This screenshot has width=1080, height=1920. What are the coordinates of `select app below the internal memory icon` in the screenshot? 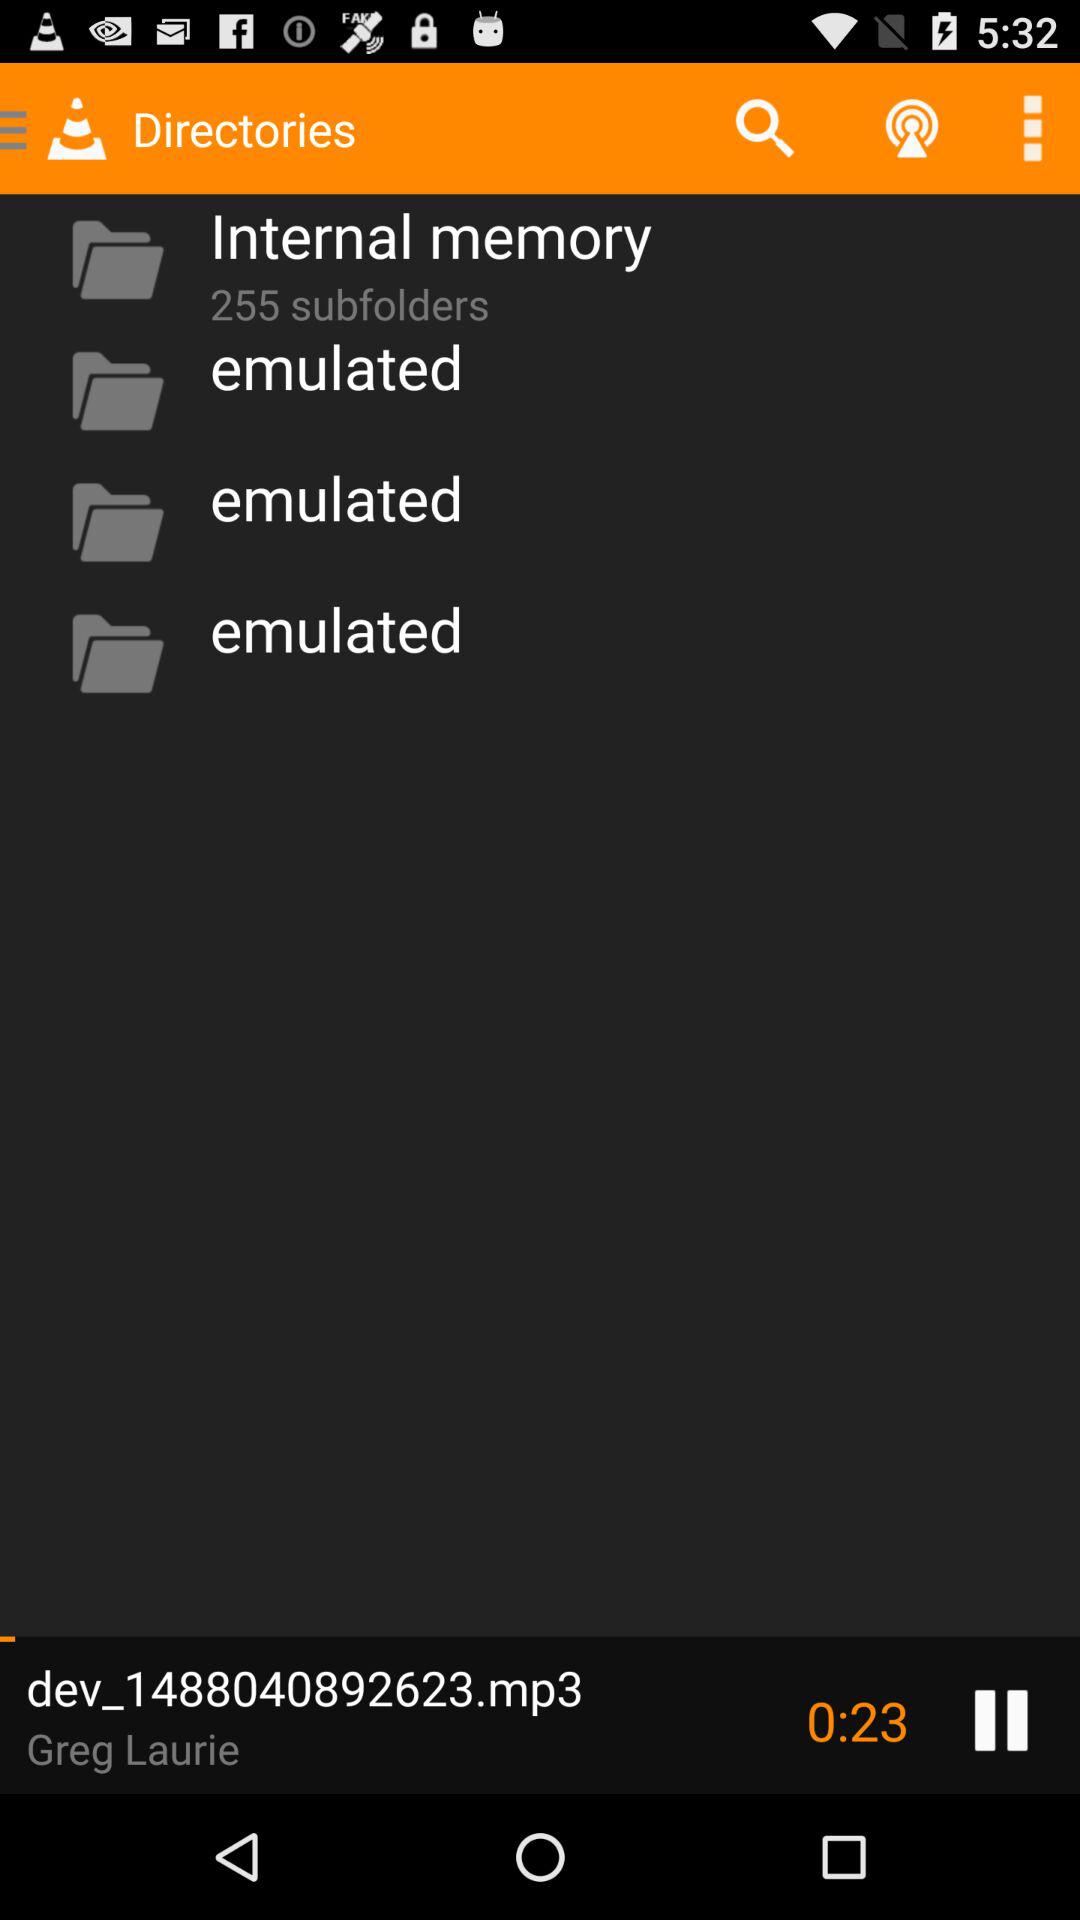 It's located at (350, 300).